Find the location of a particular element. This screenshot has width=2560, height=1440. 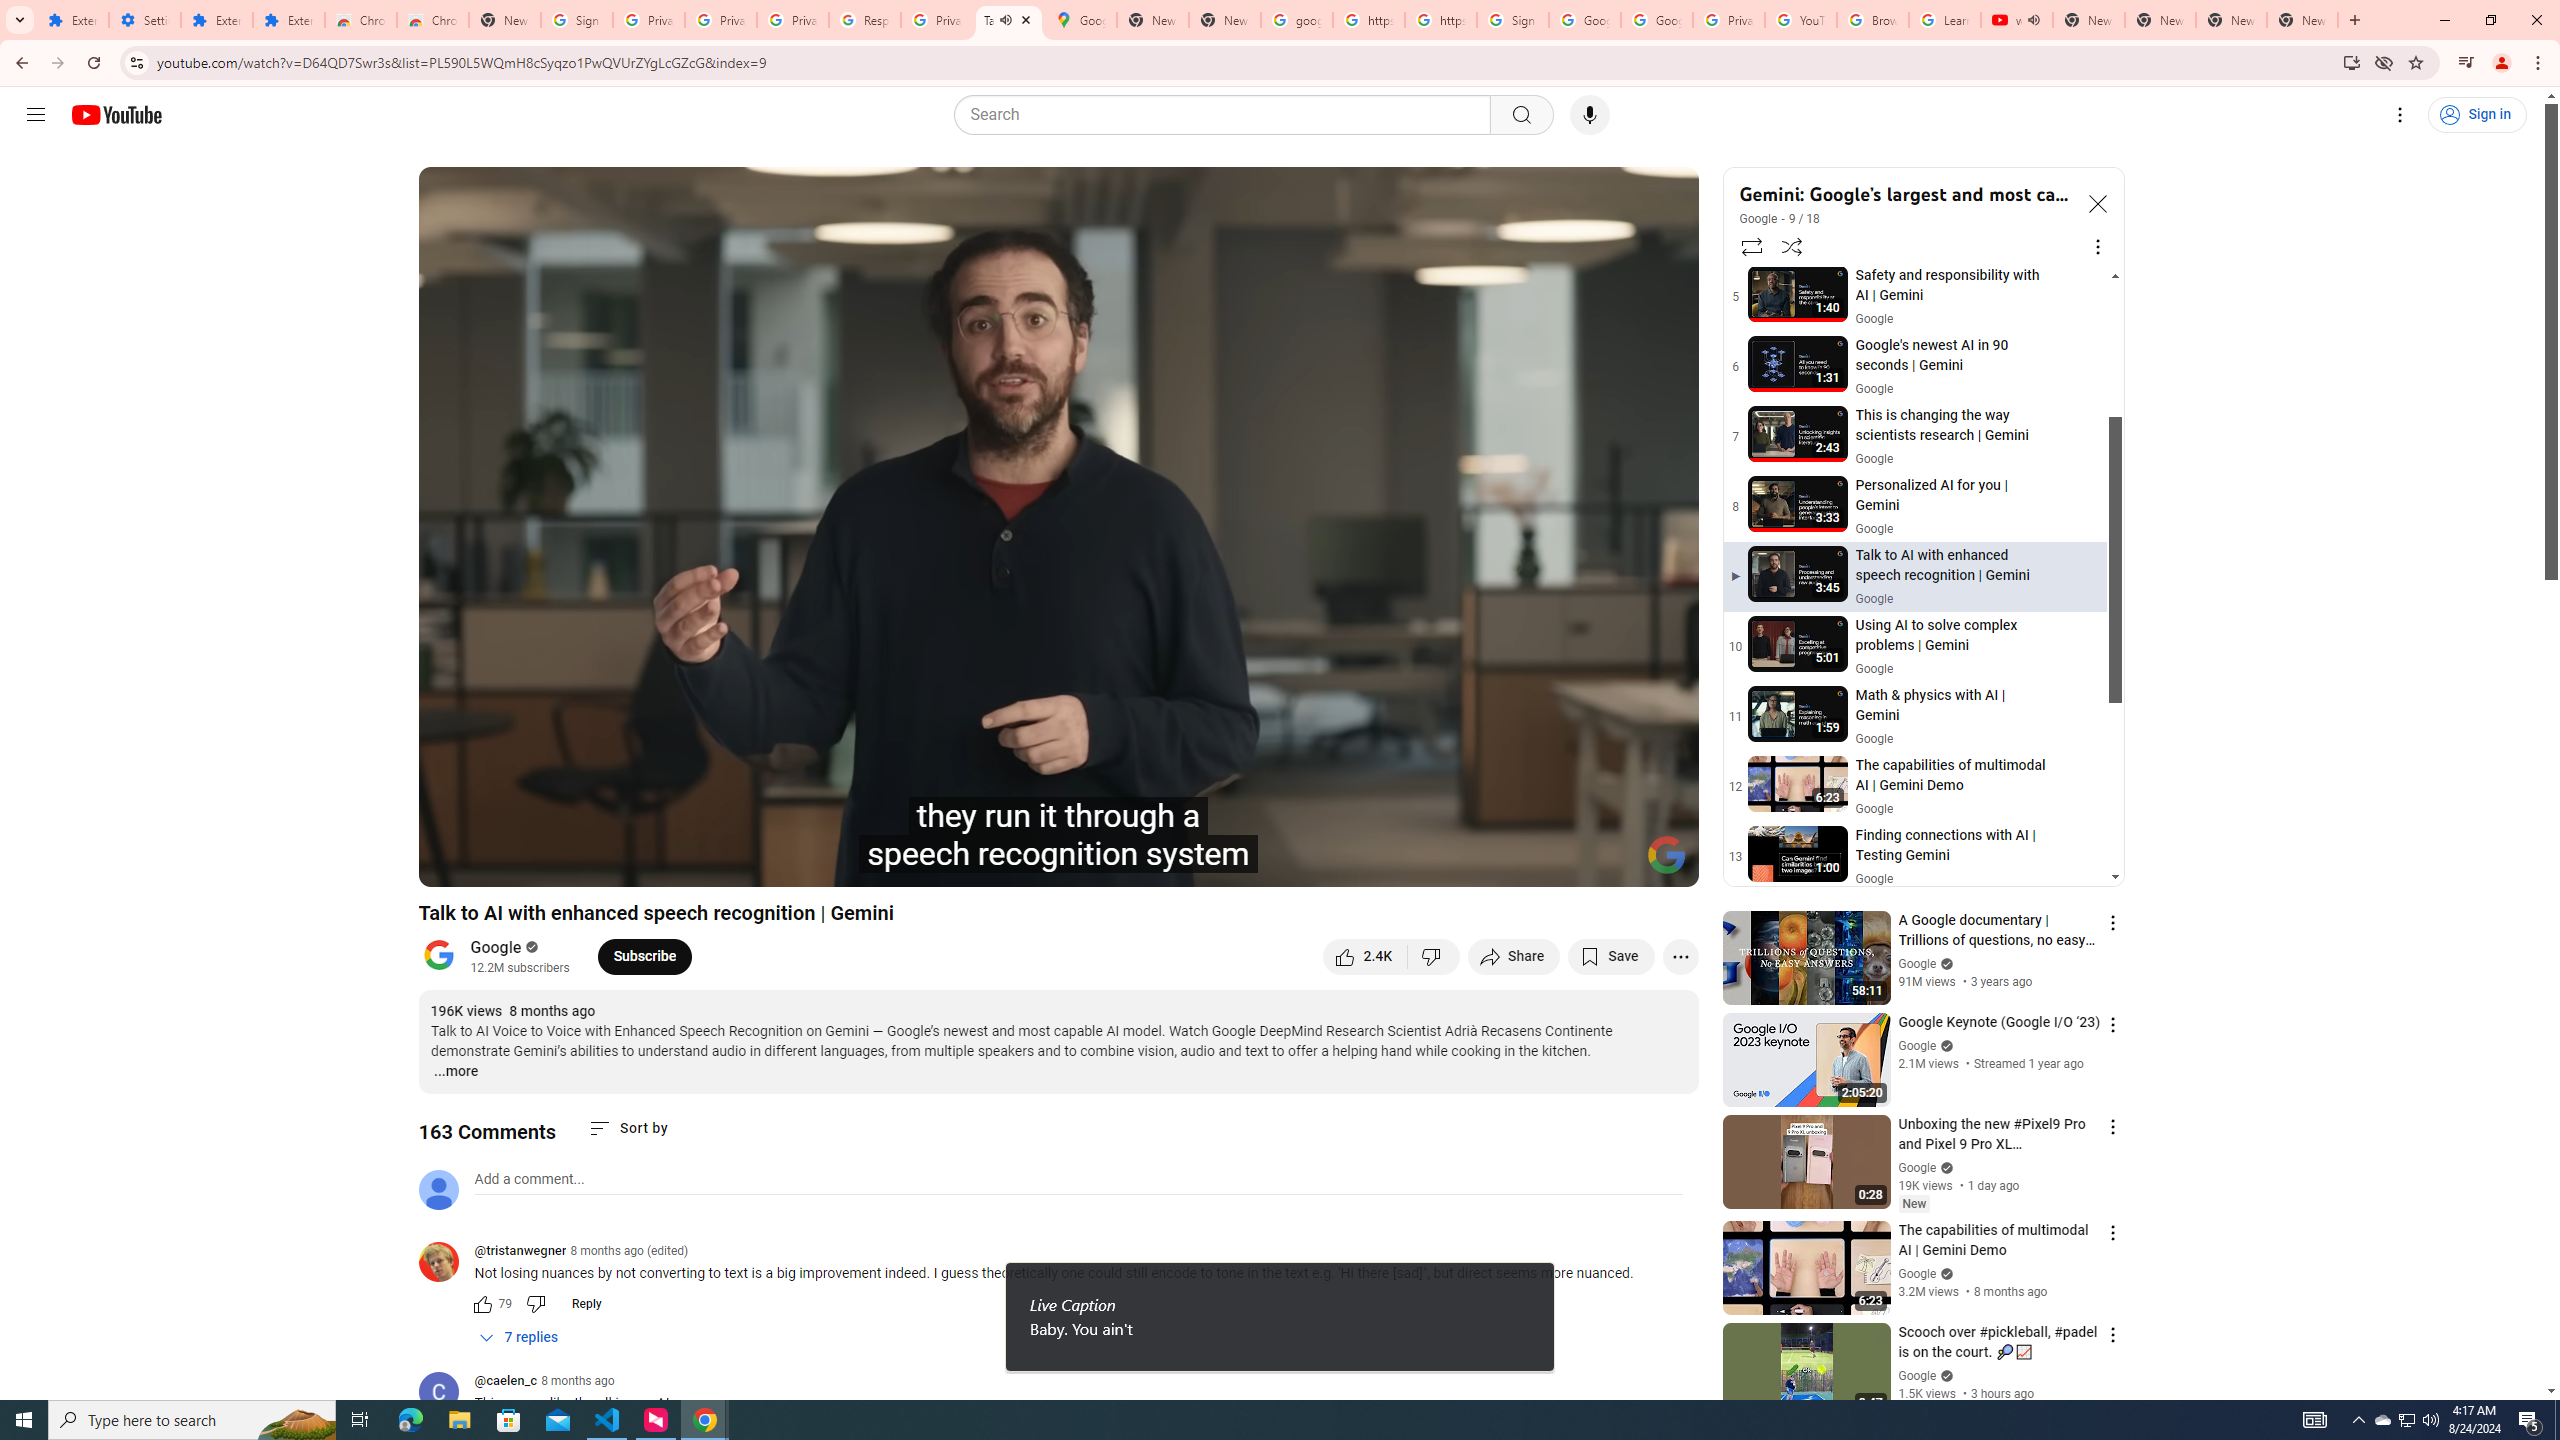

Browse Chrome as a guest - Computer - Google Chrome Help is located at coordinates (1872, 20).